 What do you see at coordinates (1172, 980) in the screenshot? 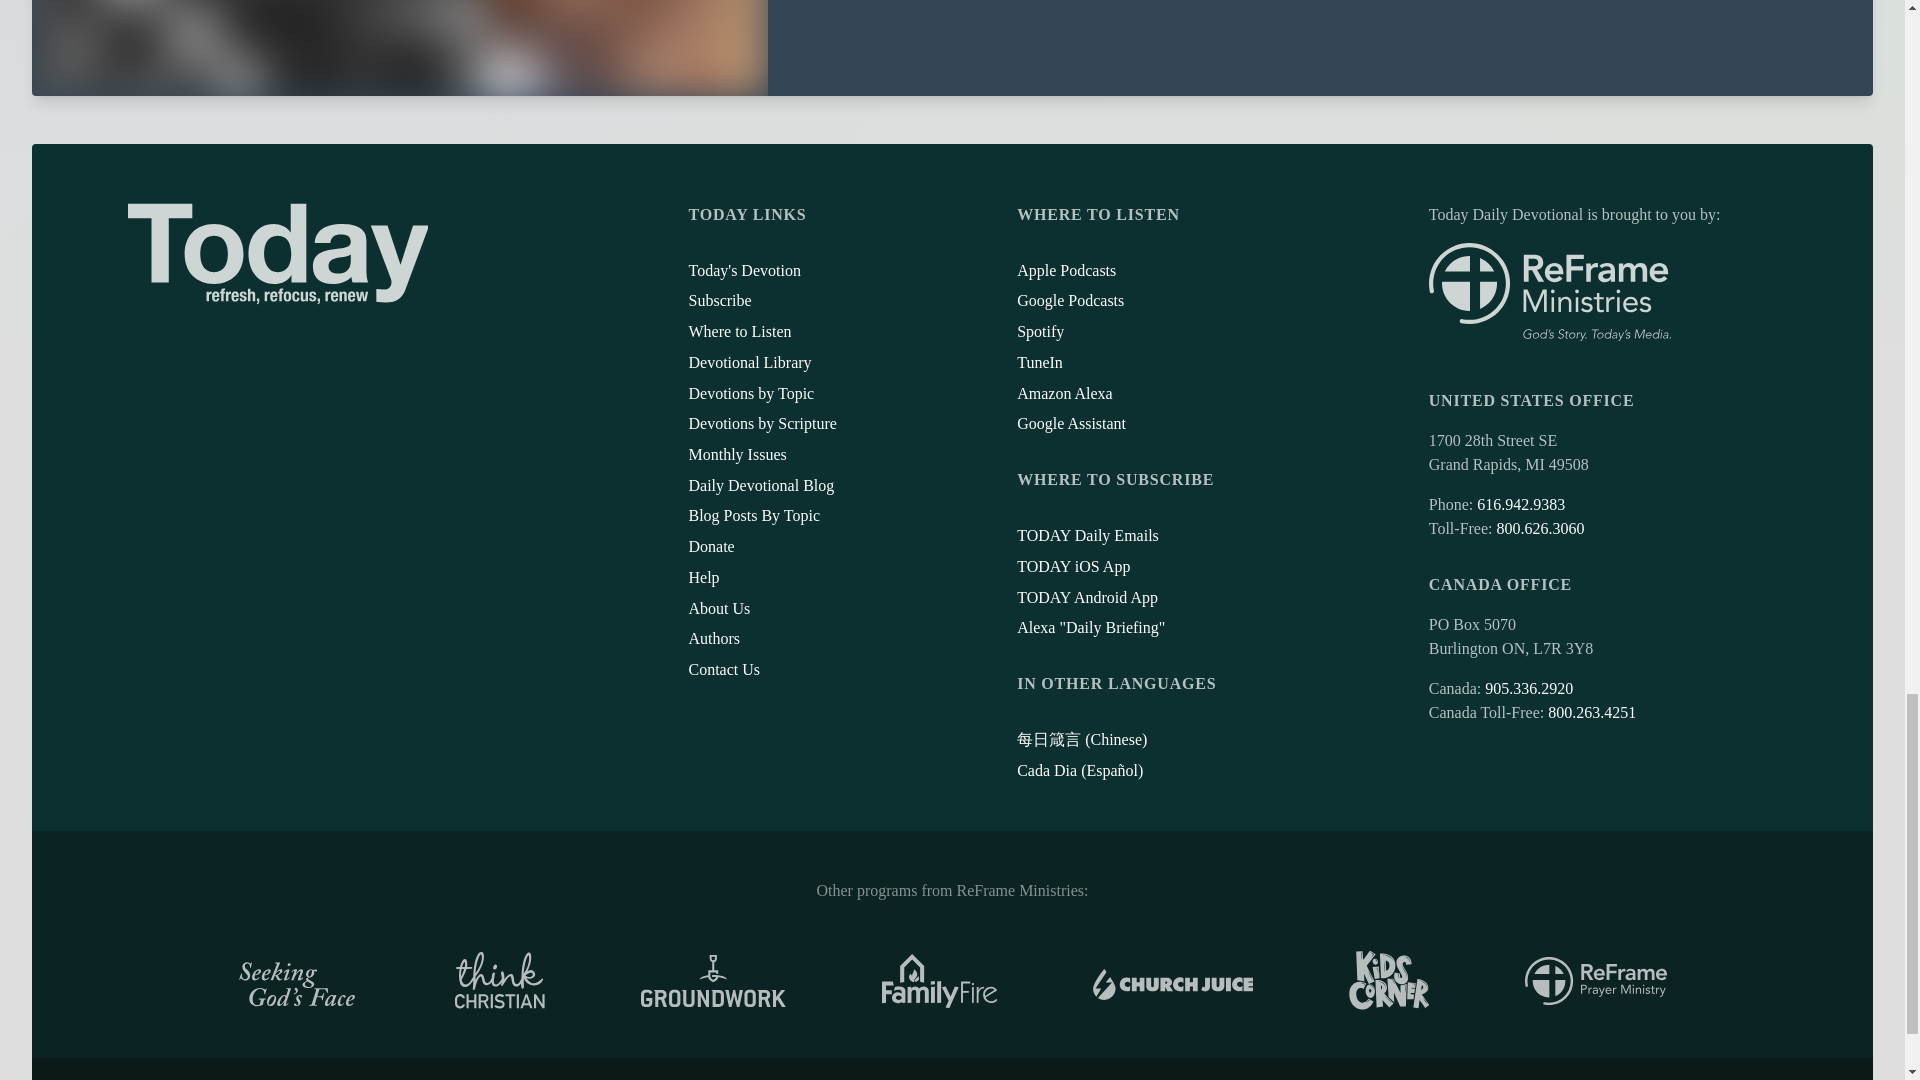
I see `Church Juice - Energizing Church Communications` at bounding box center [1172, 980].